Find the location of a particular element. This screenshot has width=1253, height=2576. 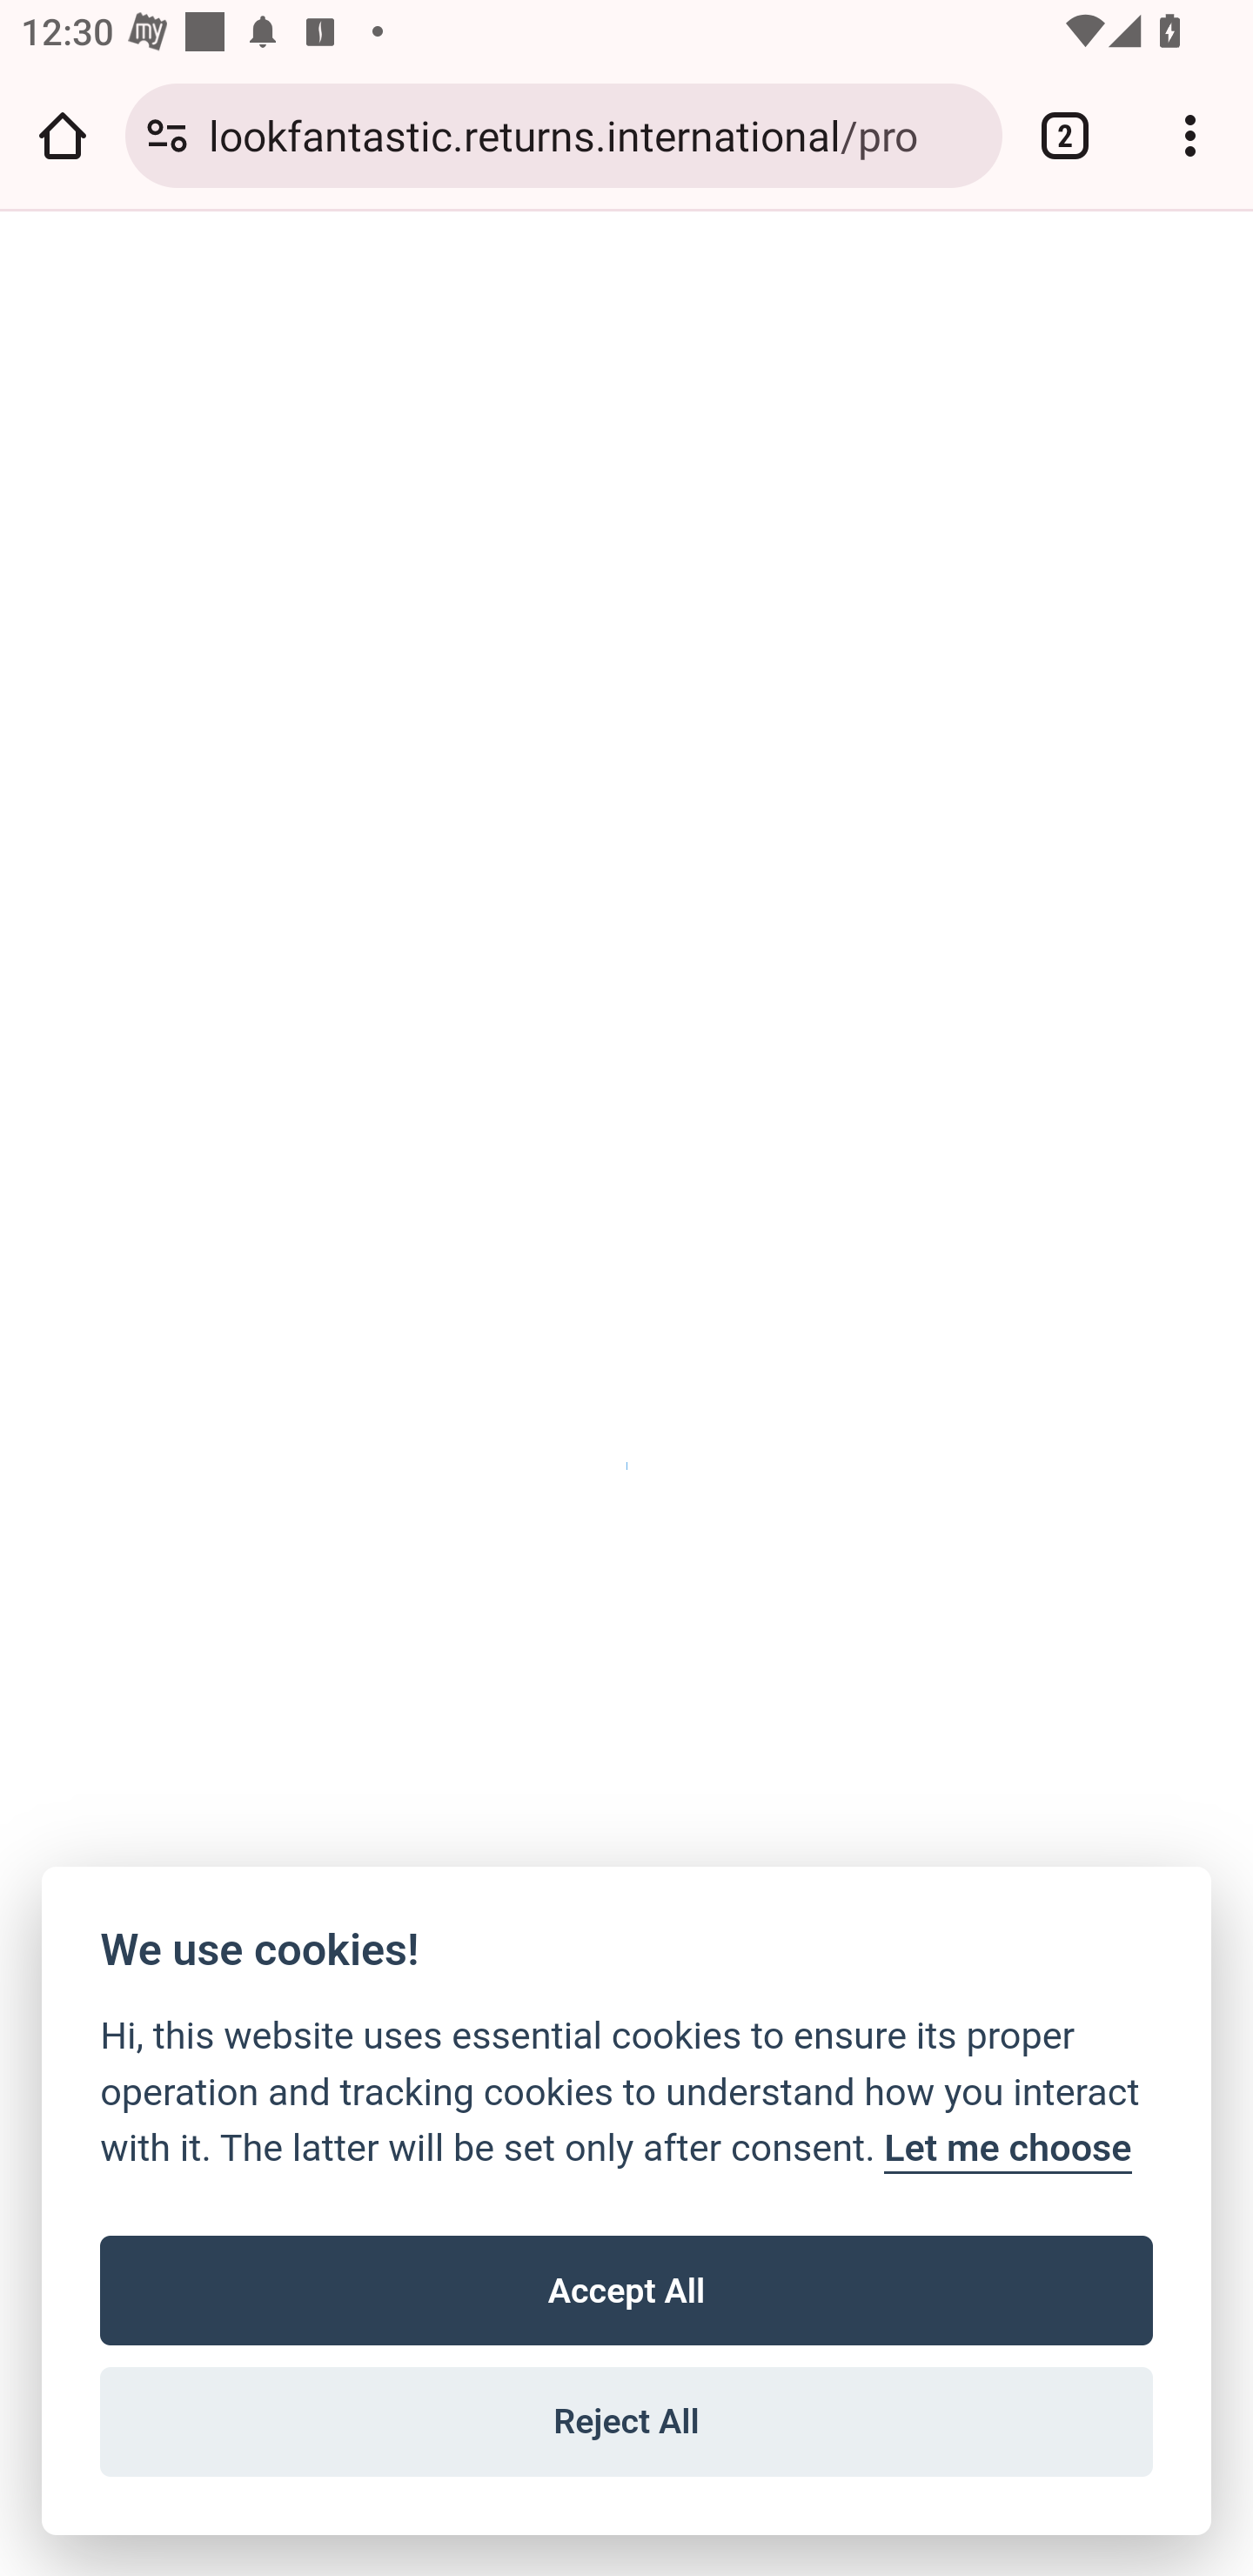

Customize and control Google Chrome is located at coordinates (1190, 135).